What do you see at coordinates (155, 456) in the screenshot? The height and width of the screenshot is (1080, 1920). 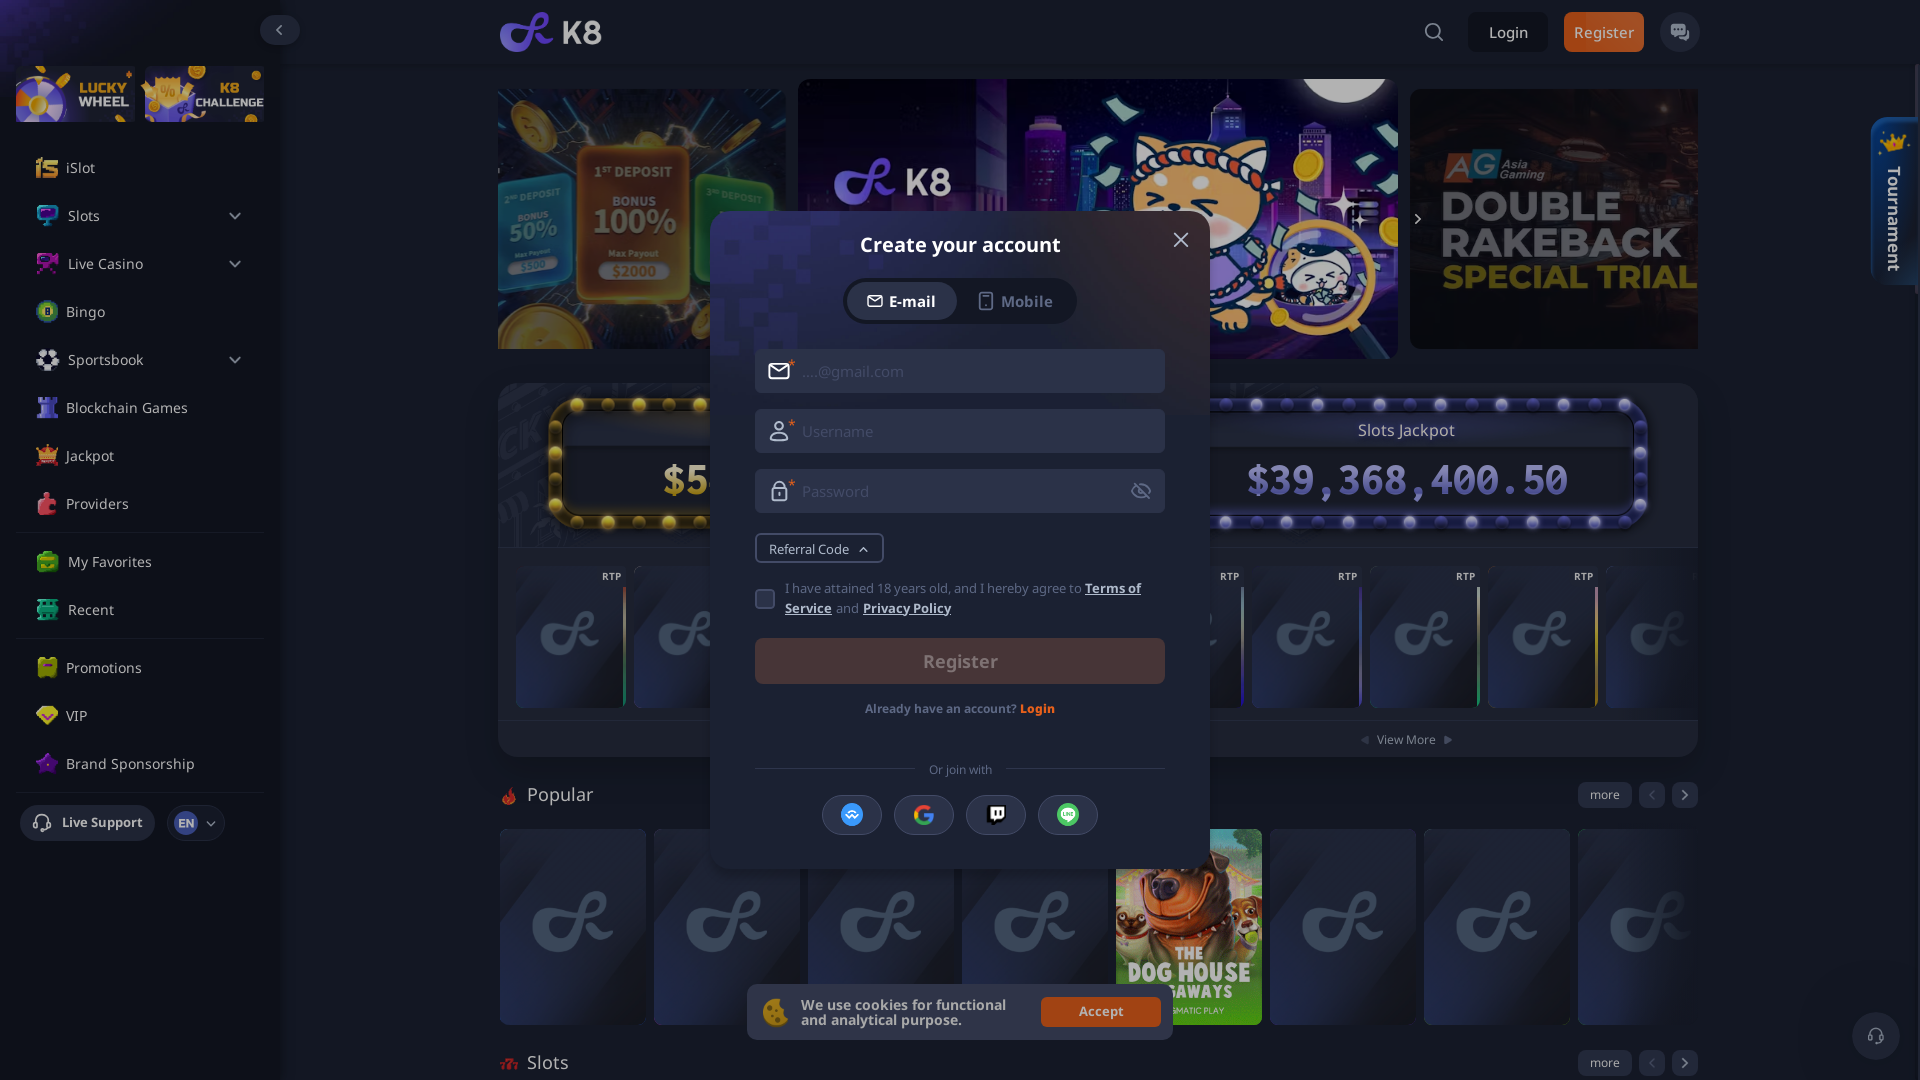 I see `Jackpot` at bounding box center [155, 456].